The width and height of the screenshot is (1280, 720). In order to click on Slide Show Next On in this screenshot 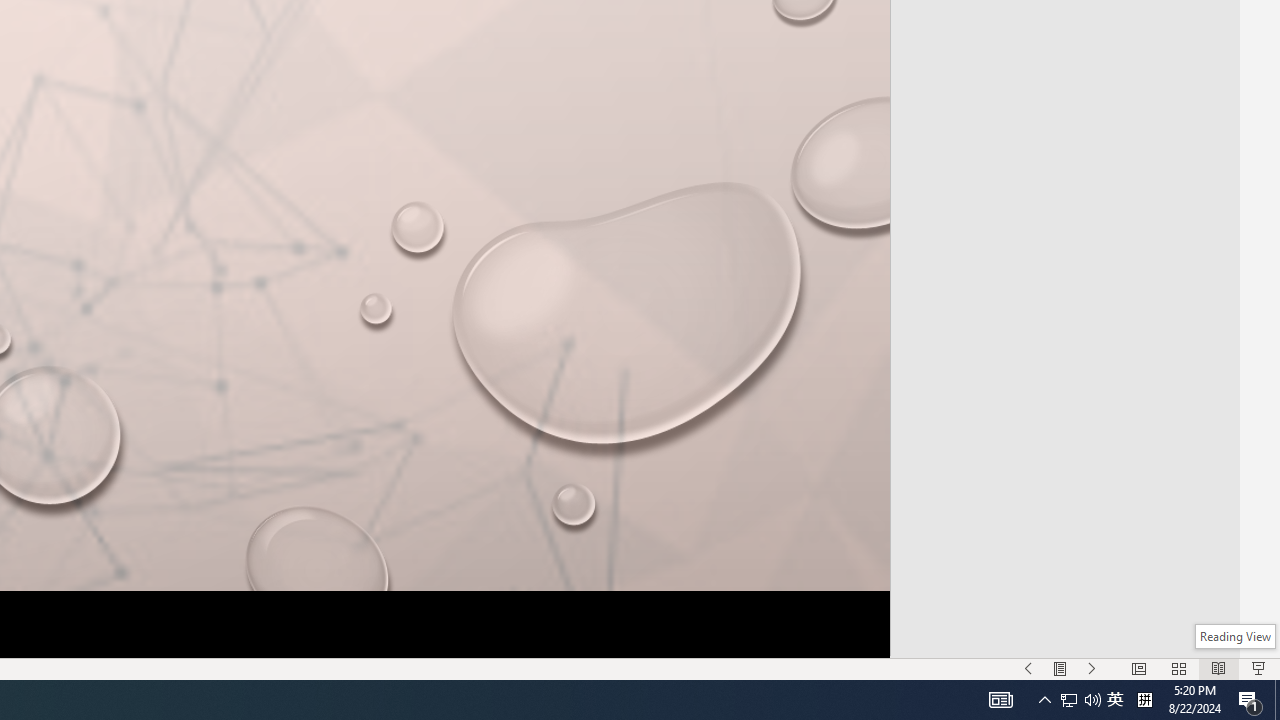, I will do `click(1092, 668)`.